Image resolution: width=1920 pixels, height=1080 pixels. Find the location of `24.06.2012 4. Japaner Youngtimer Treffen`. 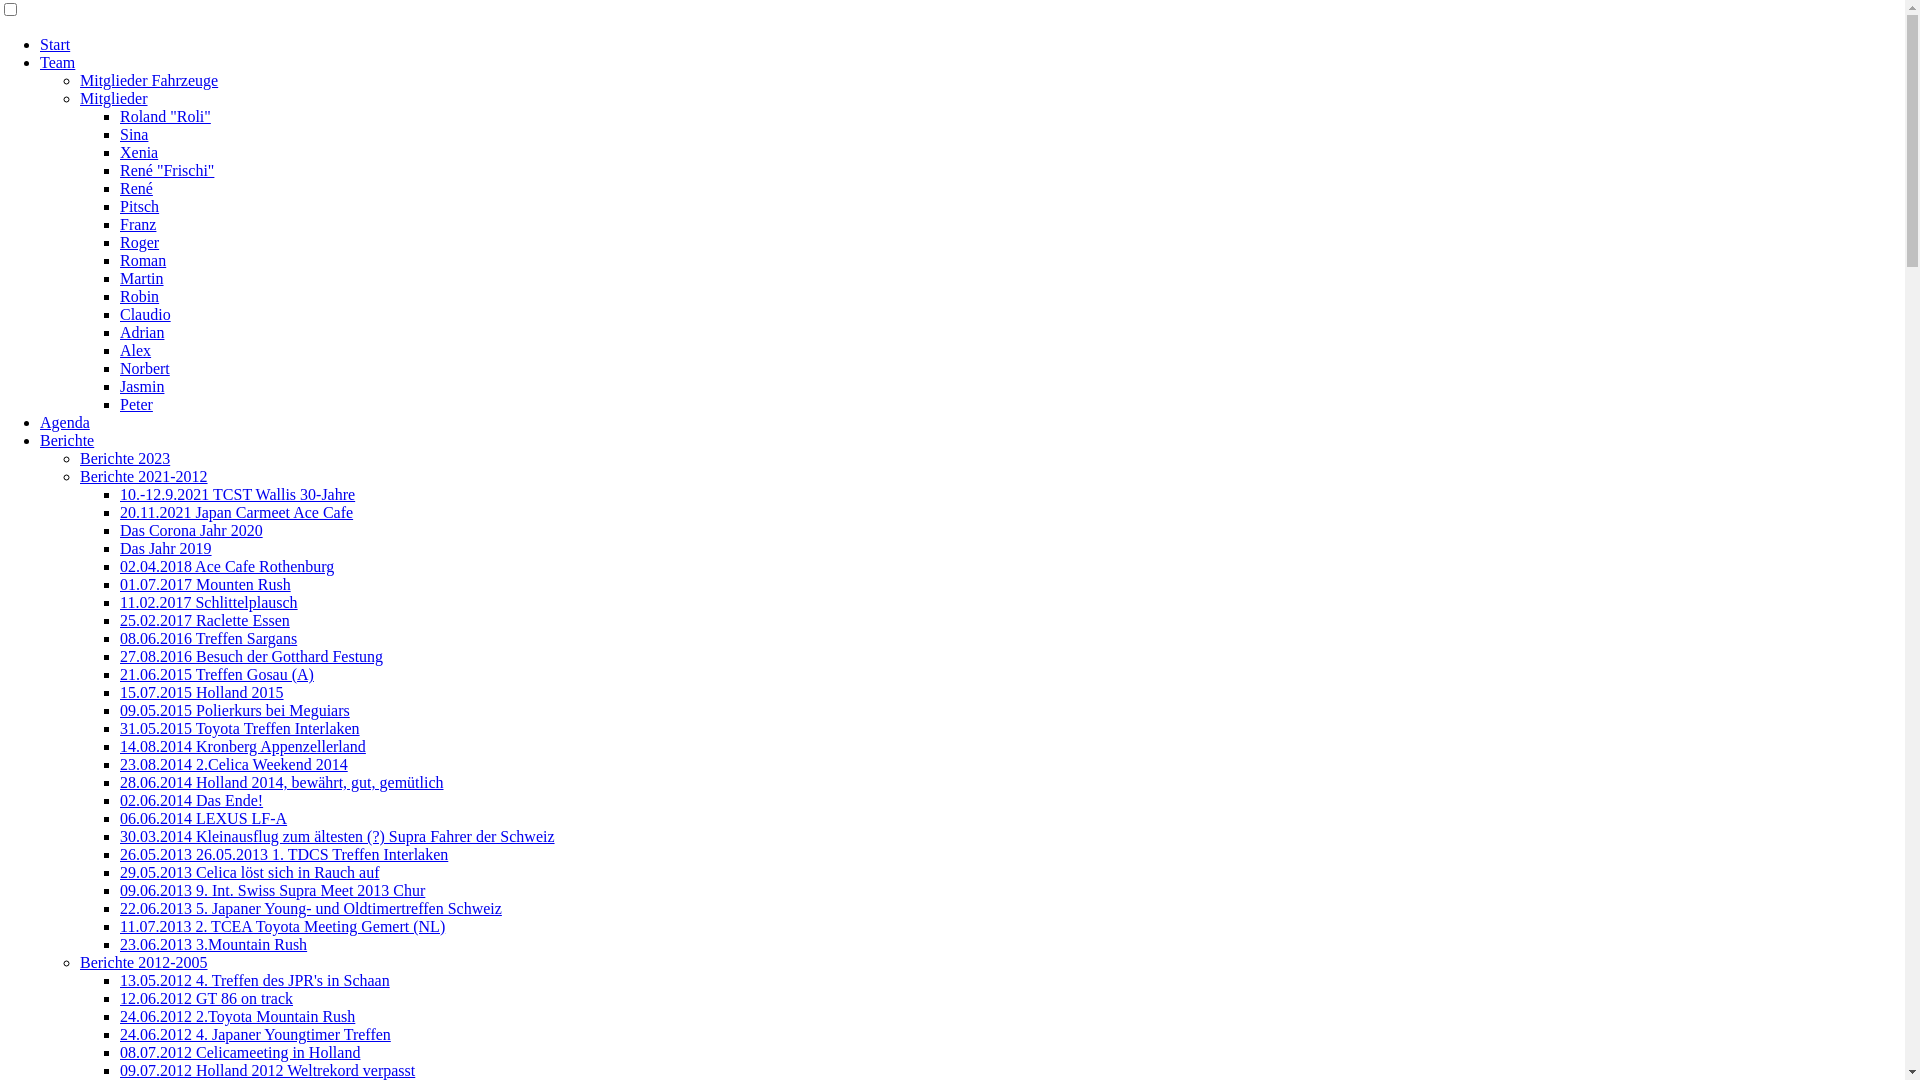

24.06.2012 4. Japaner Youngtimer Treffen is located at coordinates (256, 1034).